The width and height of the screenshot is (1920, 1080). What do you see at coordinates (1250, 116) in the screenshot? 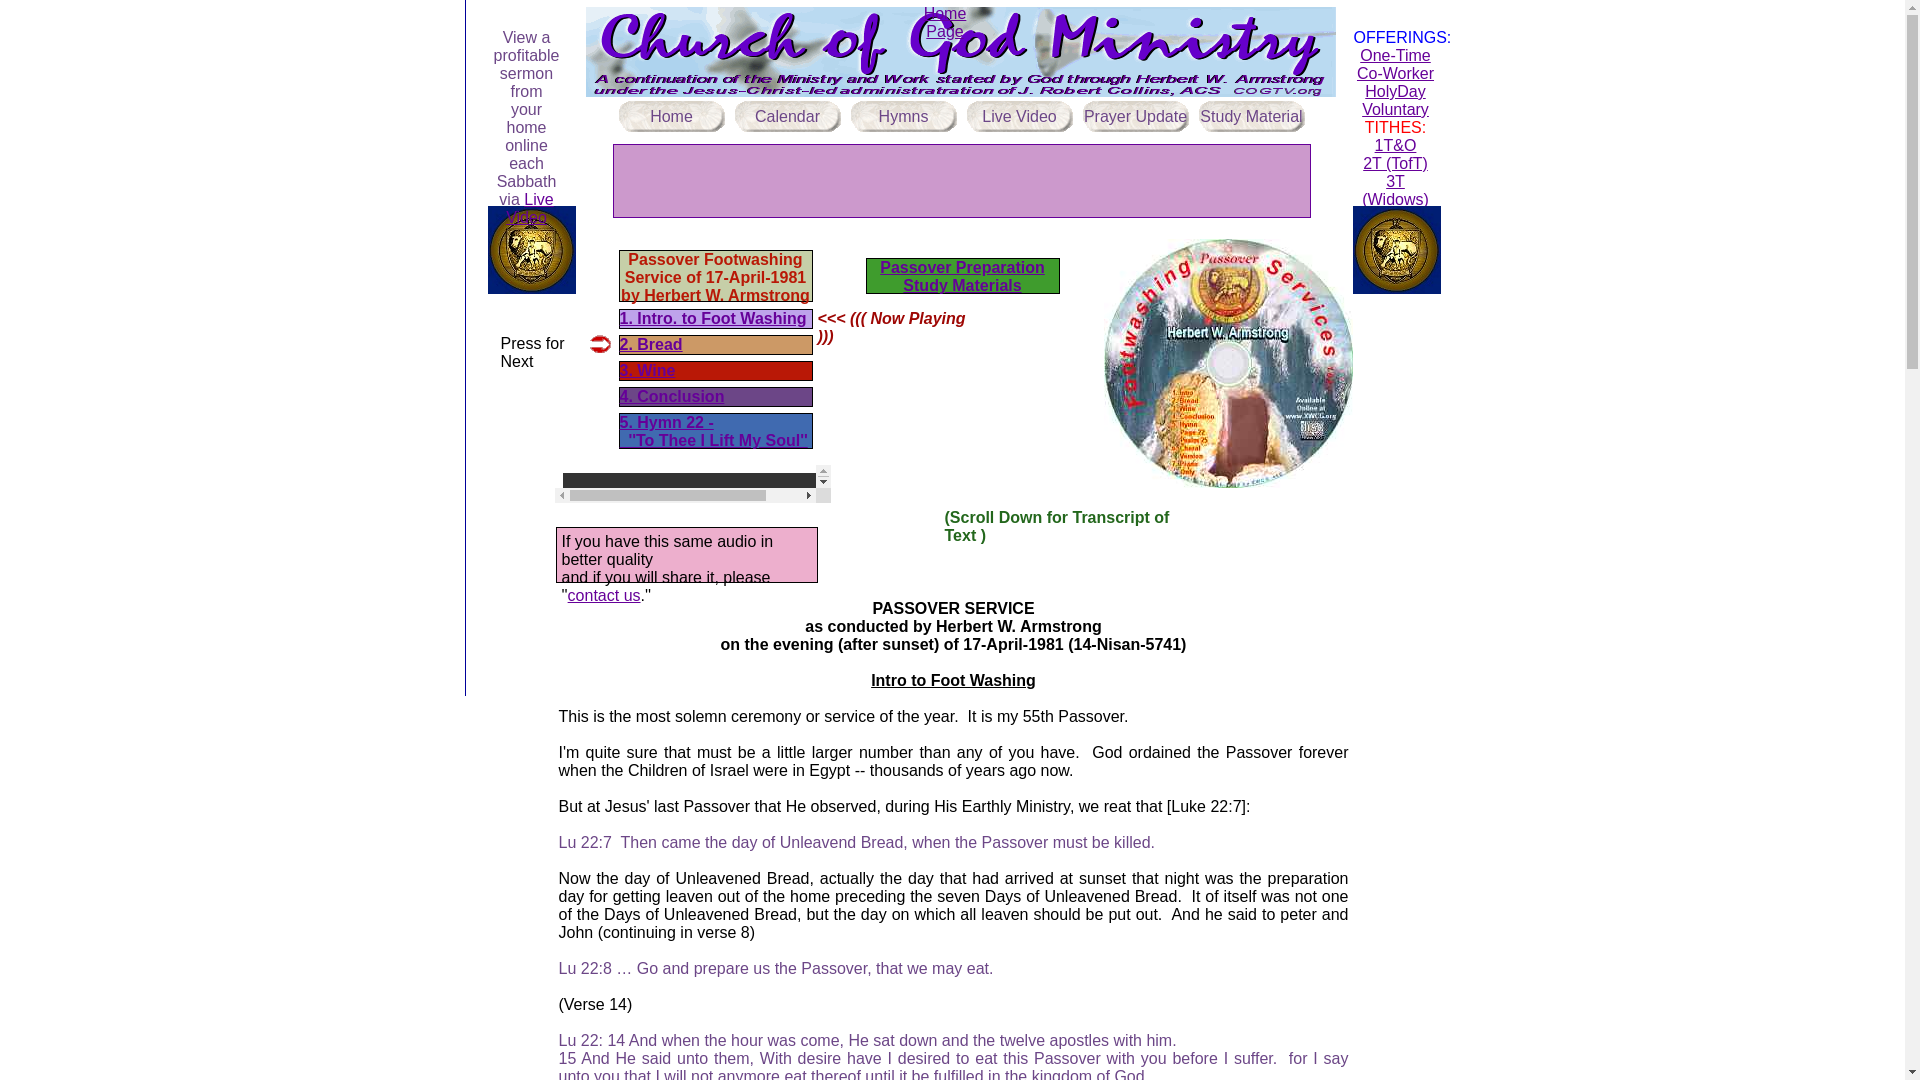
I see `Study Material` at bounding box center [1250, 116].